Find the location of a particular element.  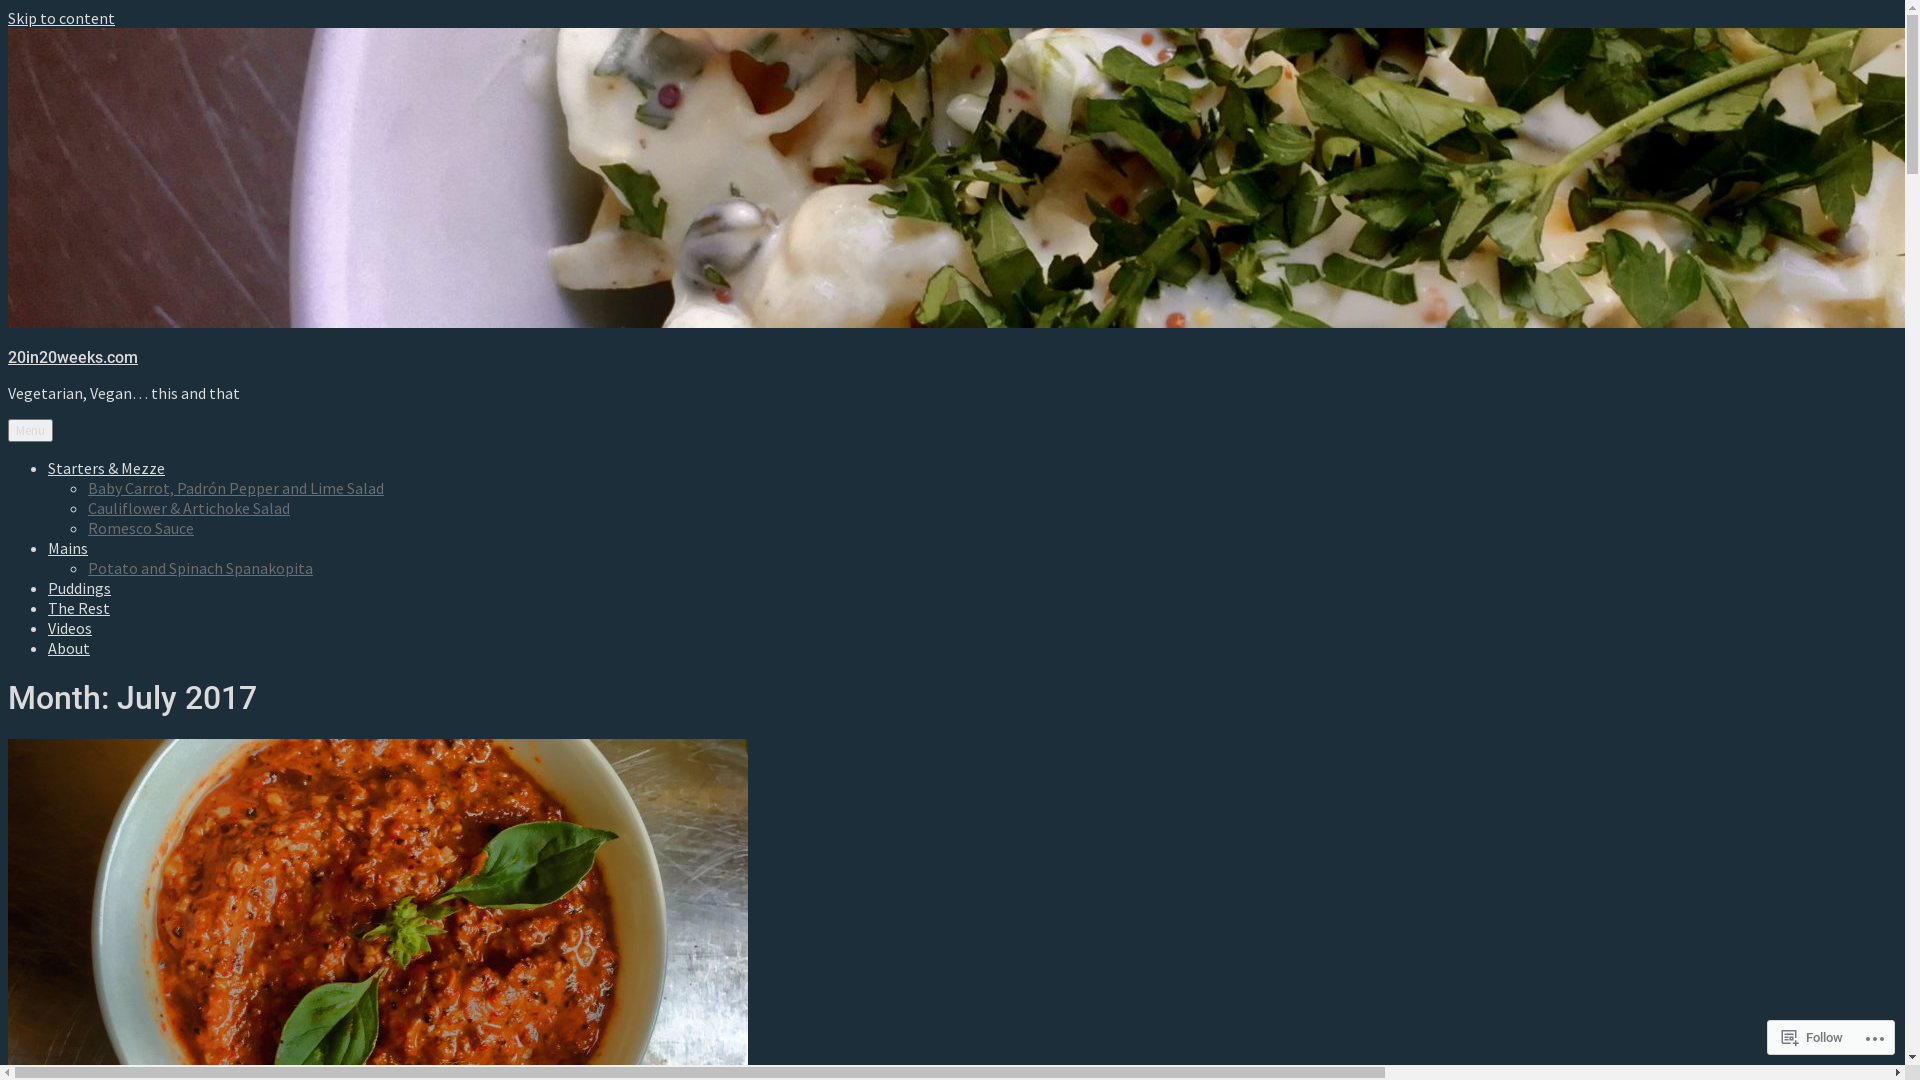

About is located at coordinates (69, 648).